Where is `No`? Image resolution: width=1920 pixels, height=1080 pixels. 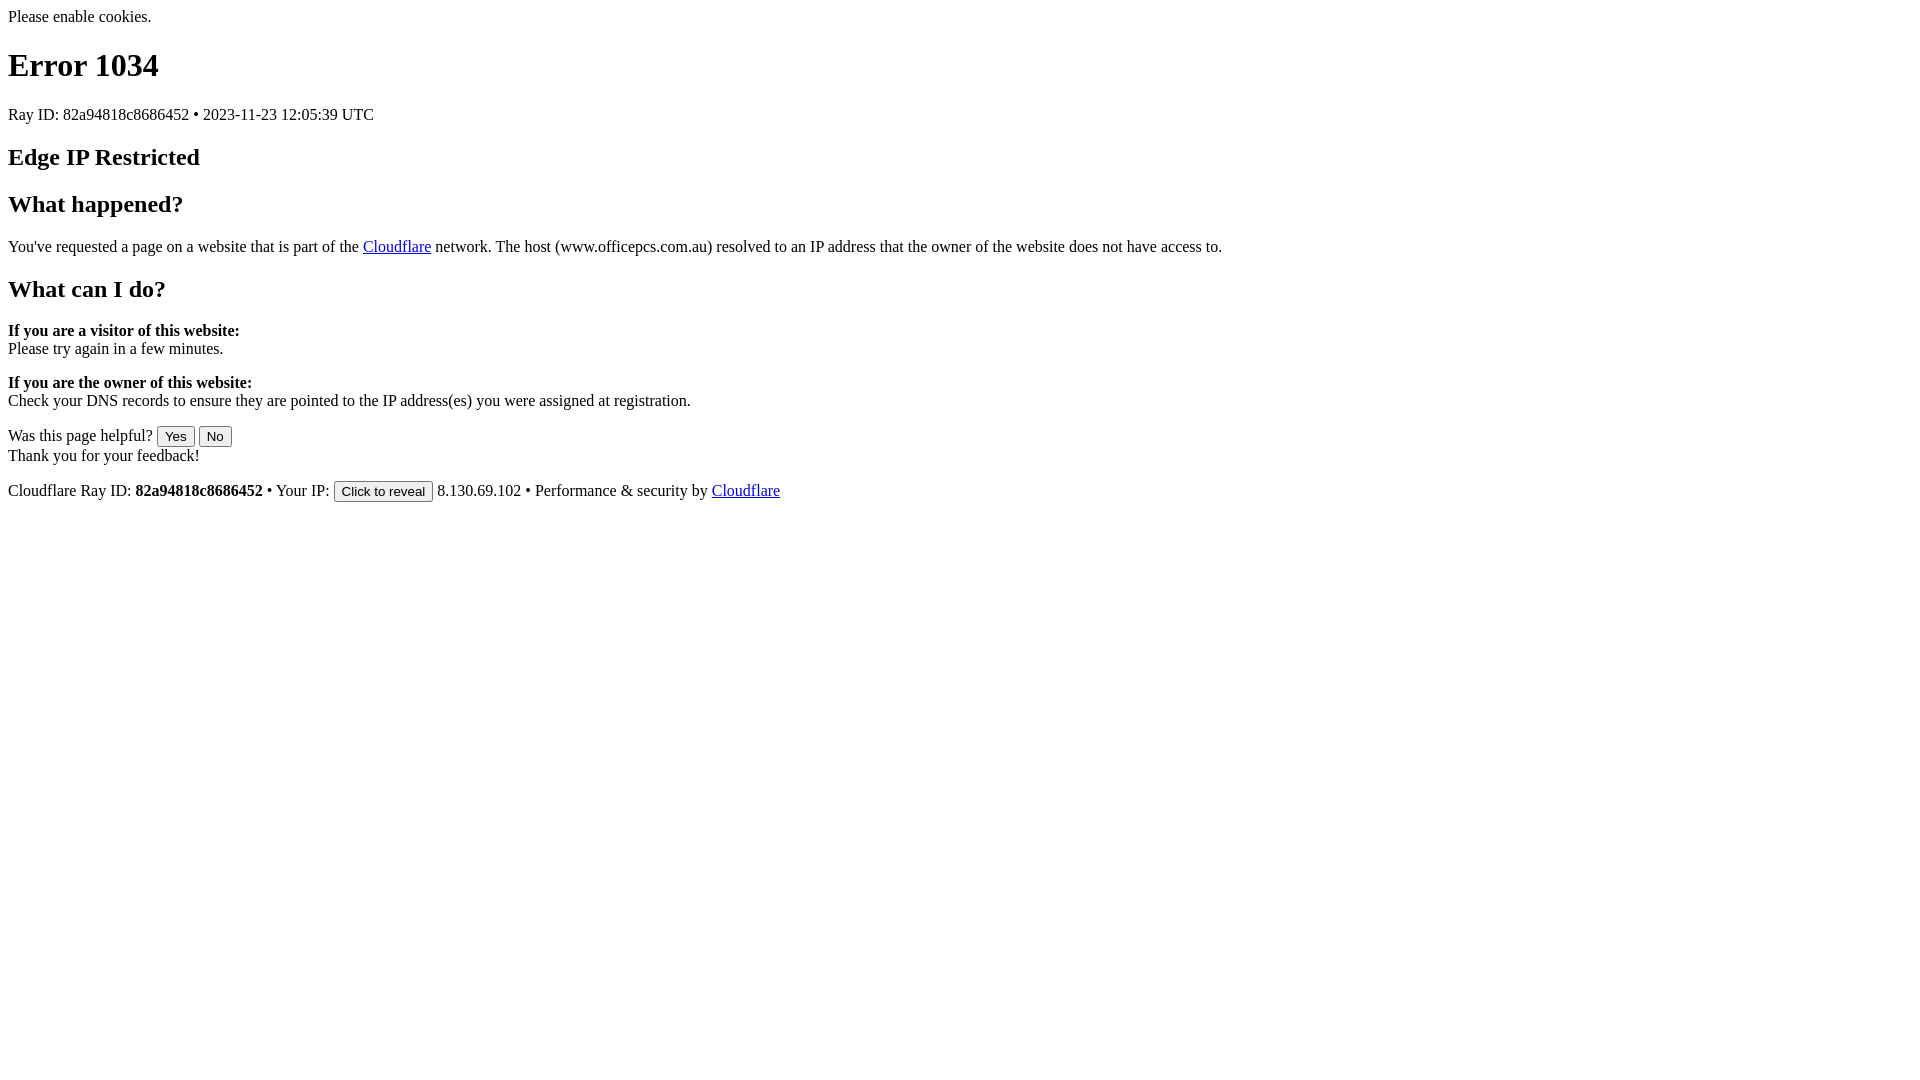 No is located at coordinates (216, 436).